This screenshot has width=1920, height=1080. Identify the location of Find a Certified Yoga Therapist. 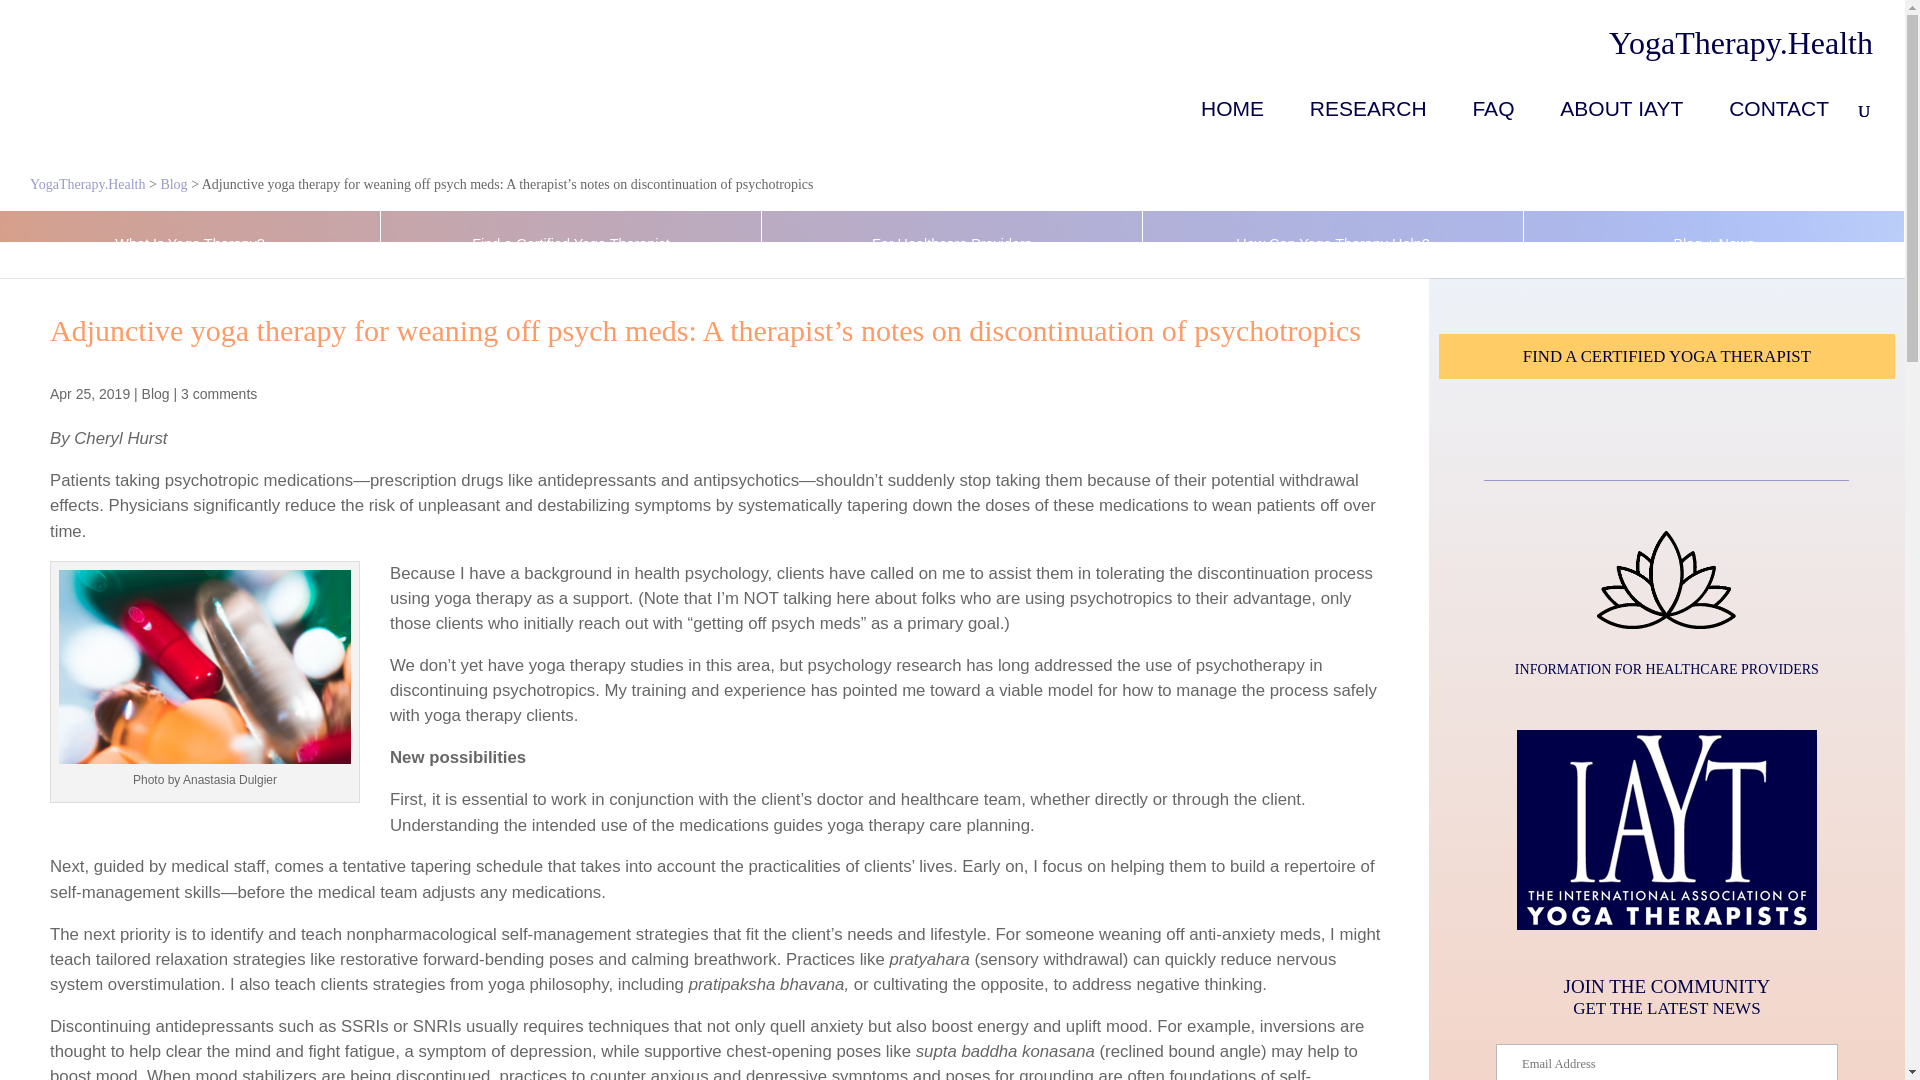
(570, 244).